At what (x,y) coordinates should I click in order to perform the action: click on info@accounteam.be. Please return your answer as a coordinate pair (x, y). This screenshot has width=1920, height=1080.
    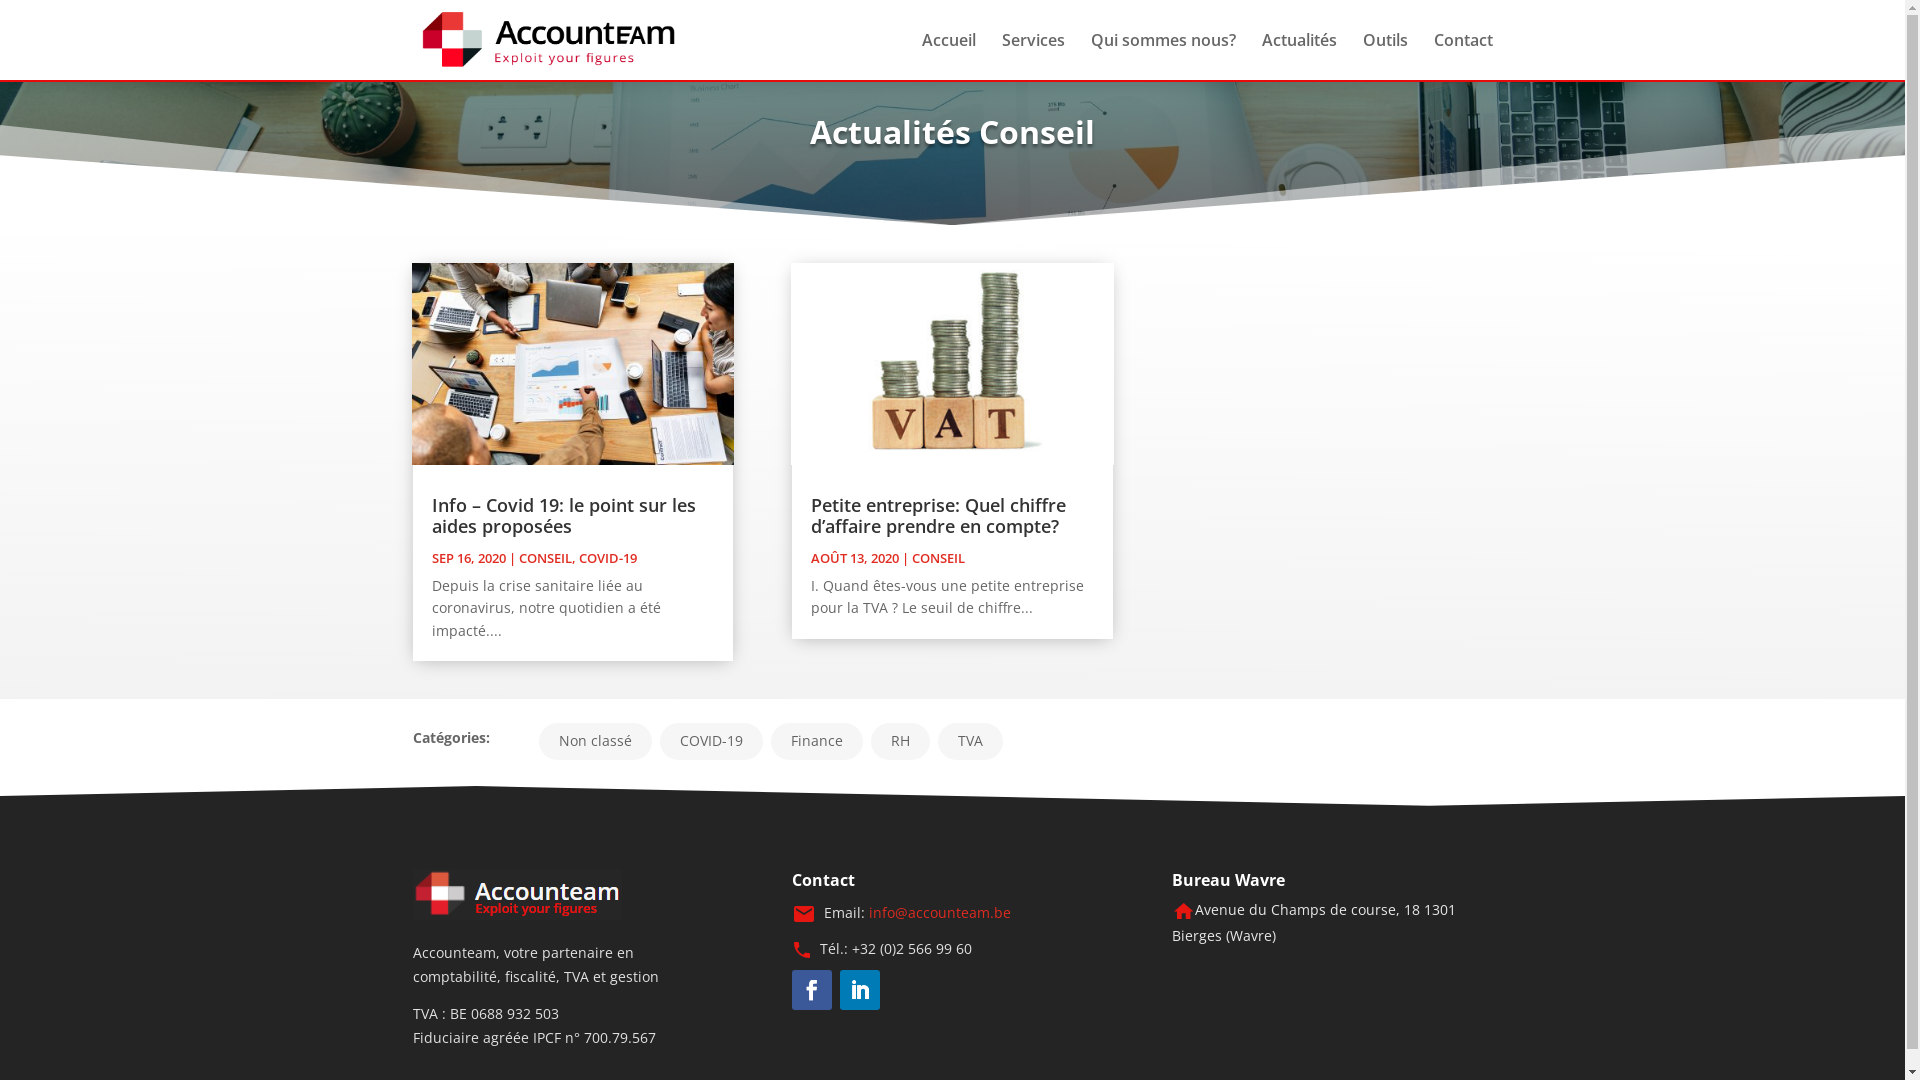
    Looking at the image, I should click on (940, 912).